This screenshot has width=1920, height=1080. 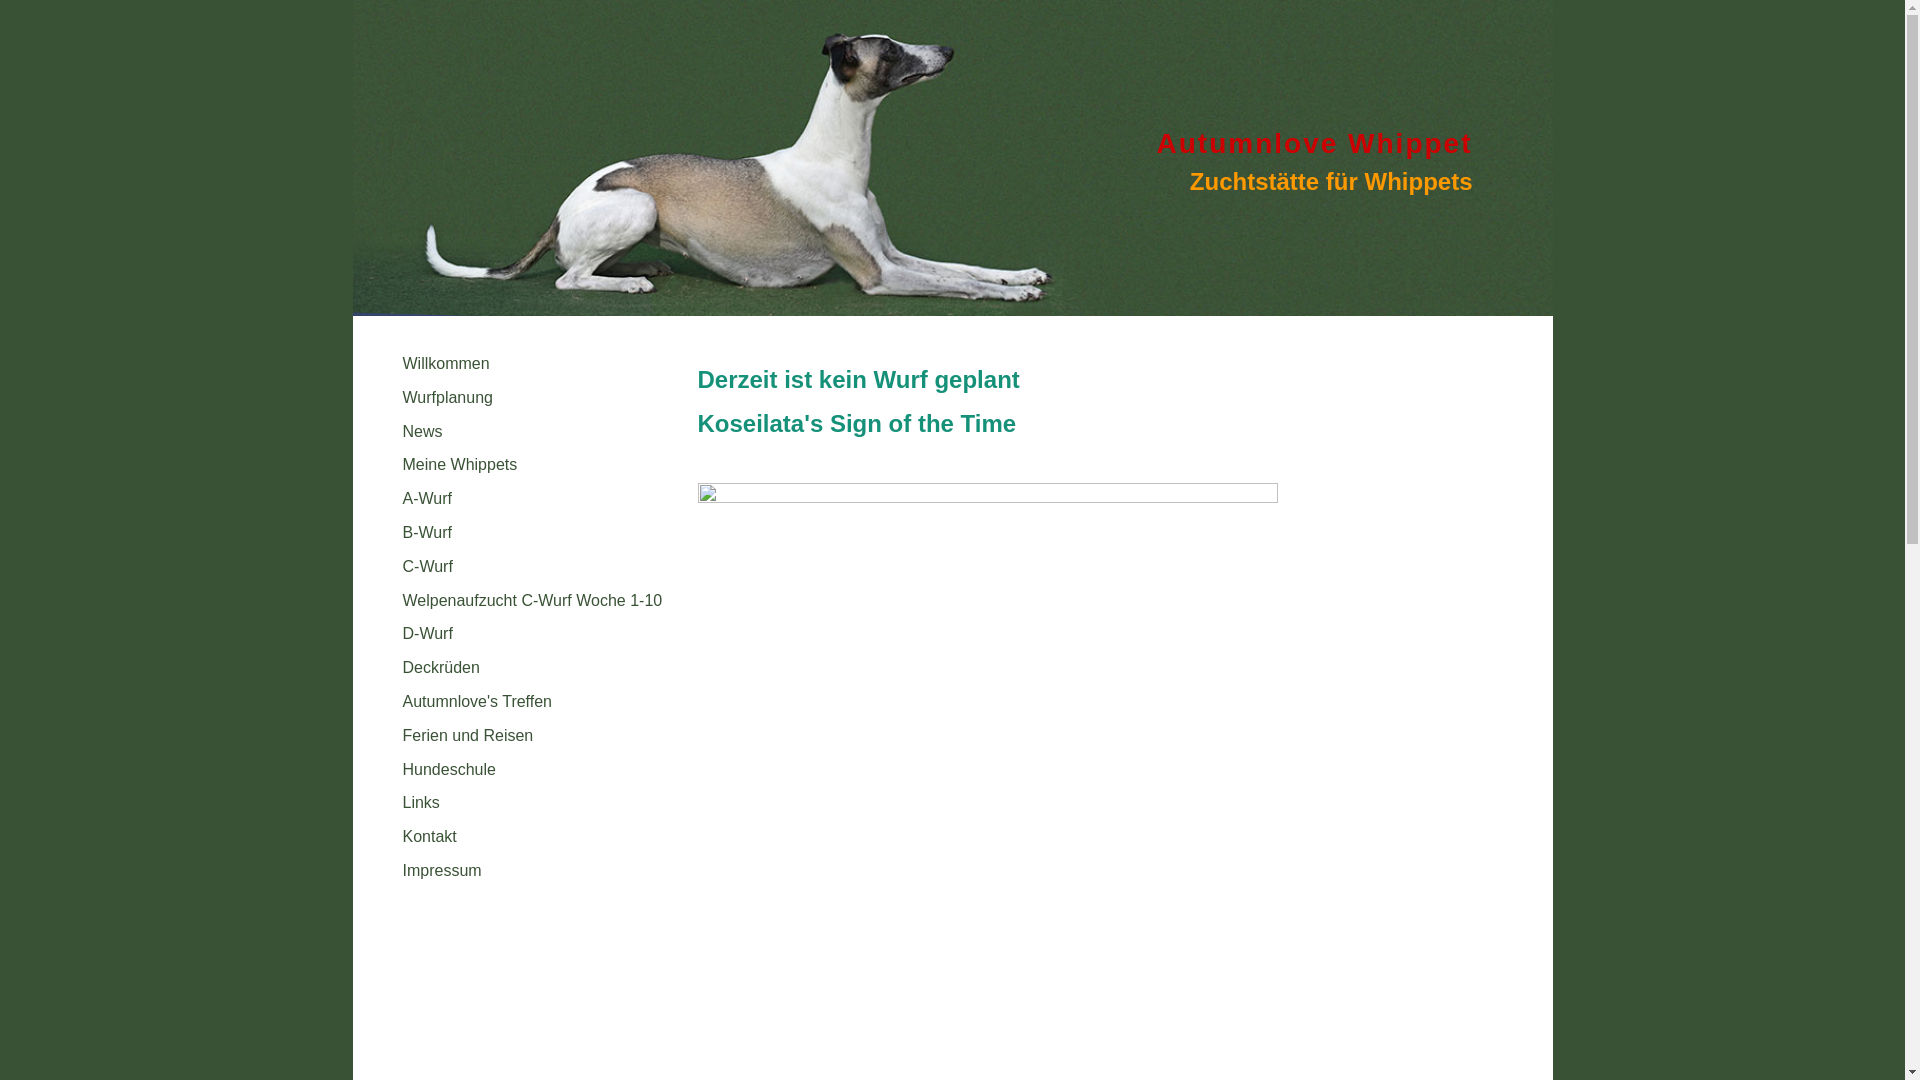 I want to click on Kontakt, so click(x=429, y=836).